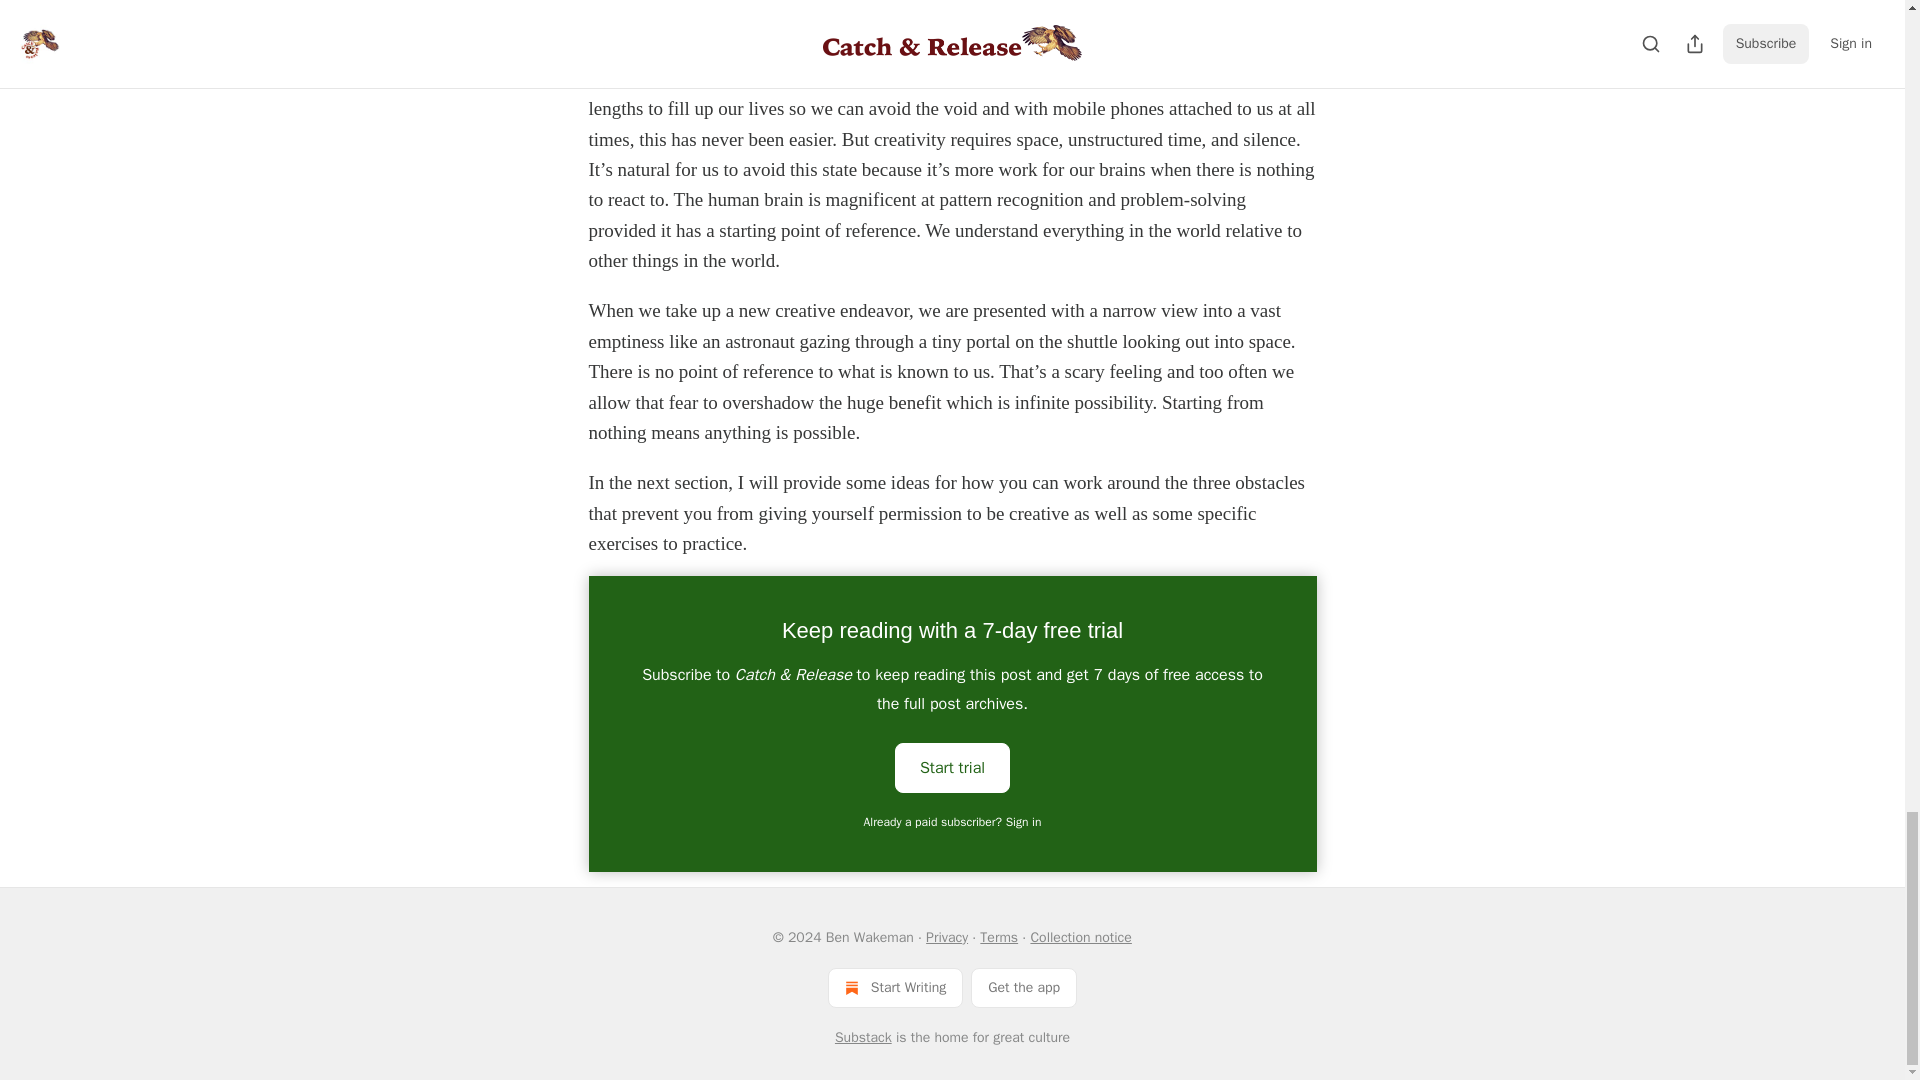 The image size is (1920, 1080). I want to click on Privacy, so click(946, 937).